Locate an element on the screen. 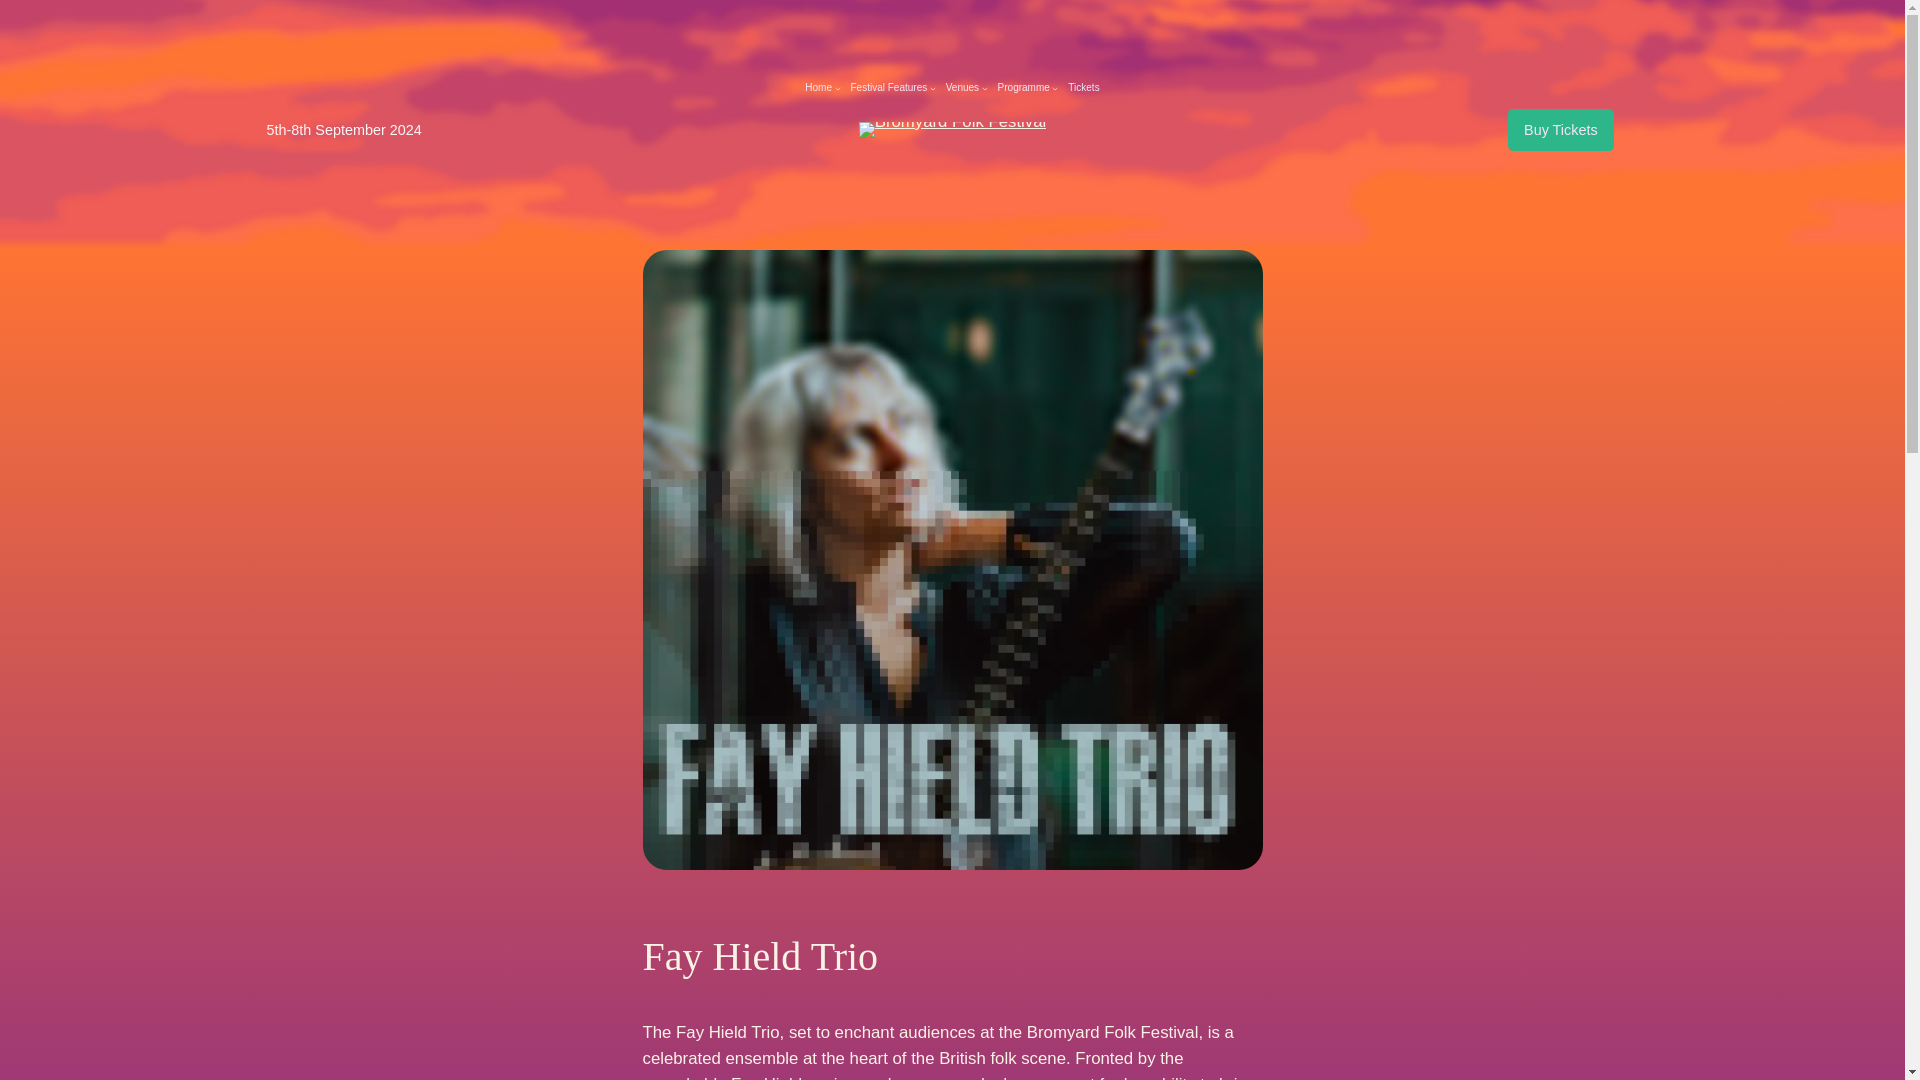 The width and height of the screenshot is (1920, 1080). Home is located at coordinates (818, 88).